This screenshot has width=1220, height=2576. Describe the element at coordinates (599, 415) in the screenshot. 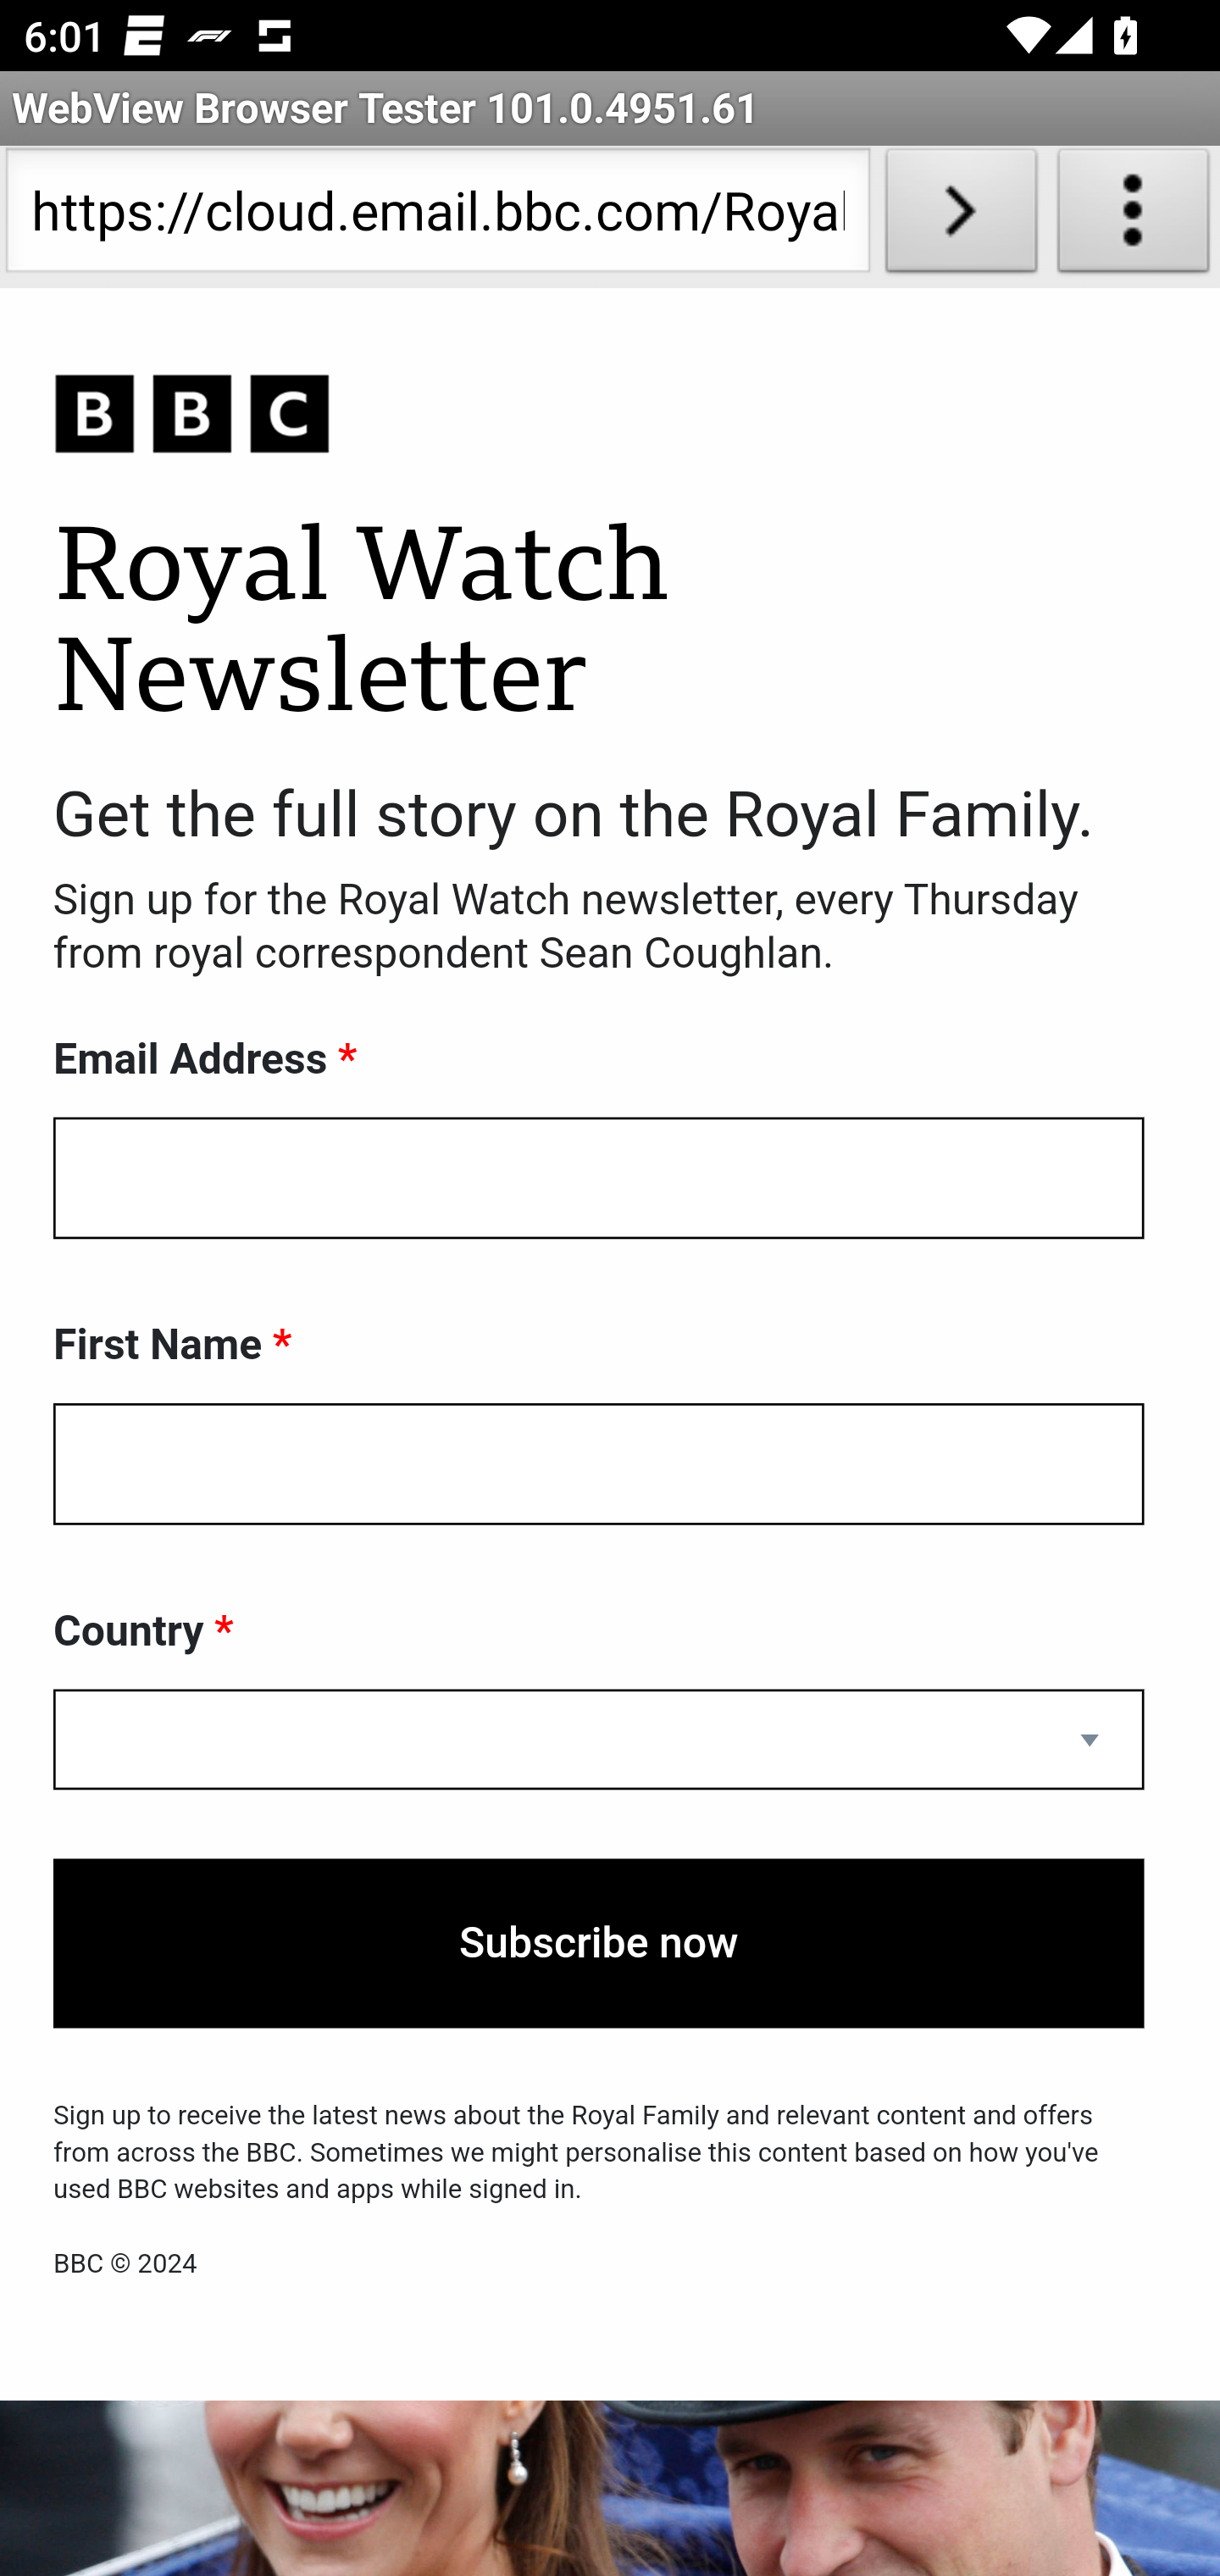

I see `BBC` at that location.